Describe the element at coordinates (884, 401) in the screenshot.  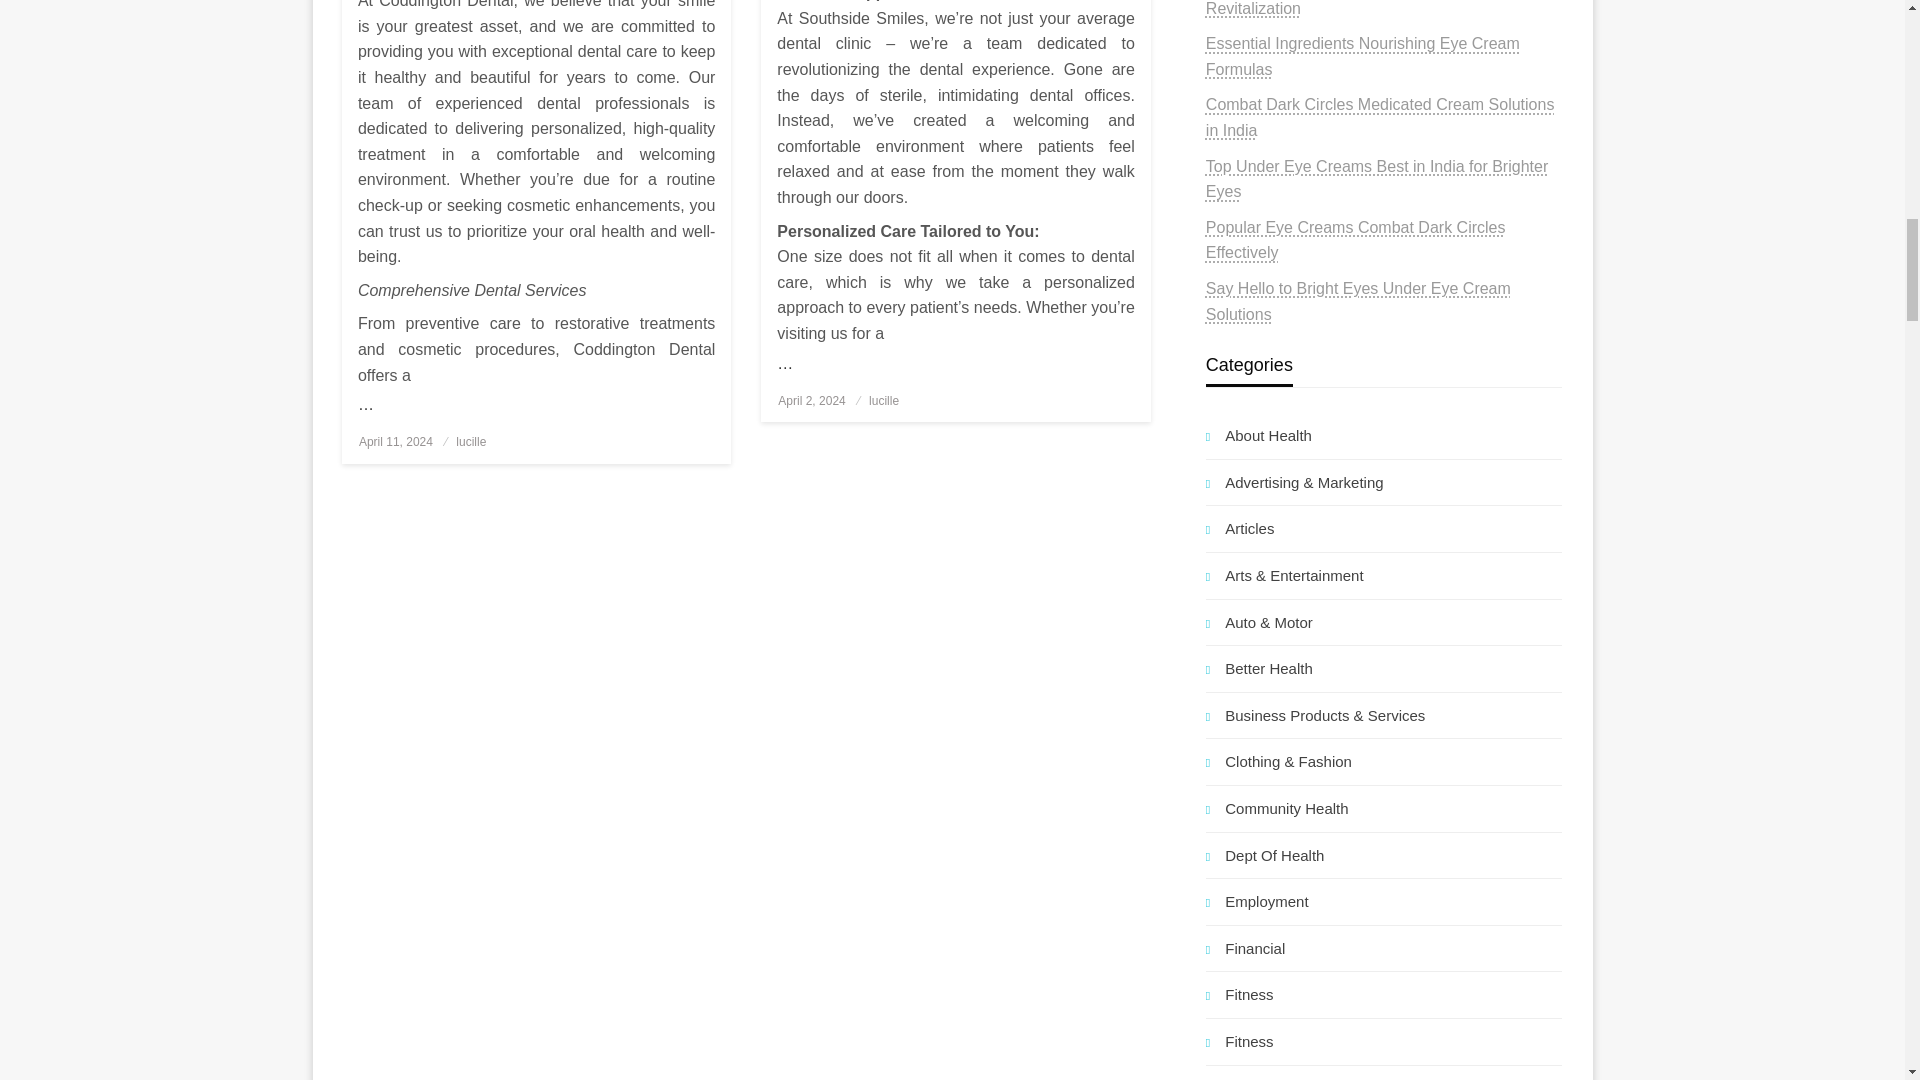
I see `lucille` at that location.